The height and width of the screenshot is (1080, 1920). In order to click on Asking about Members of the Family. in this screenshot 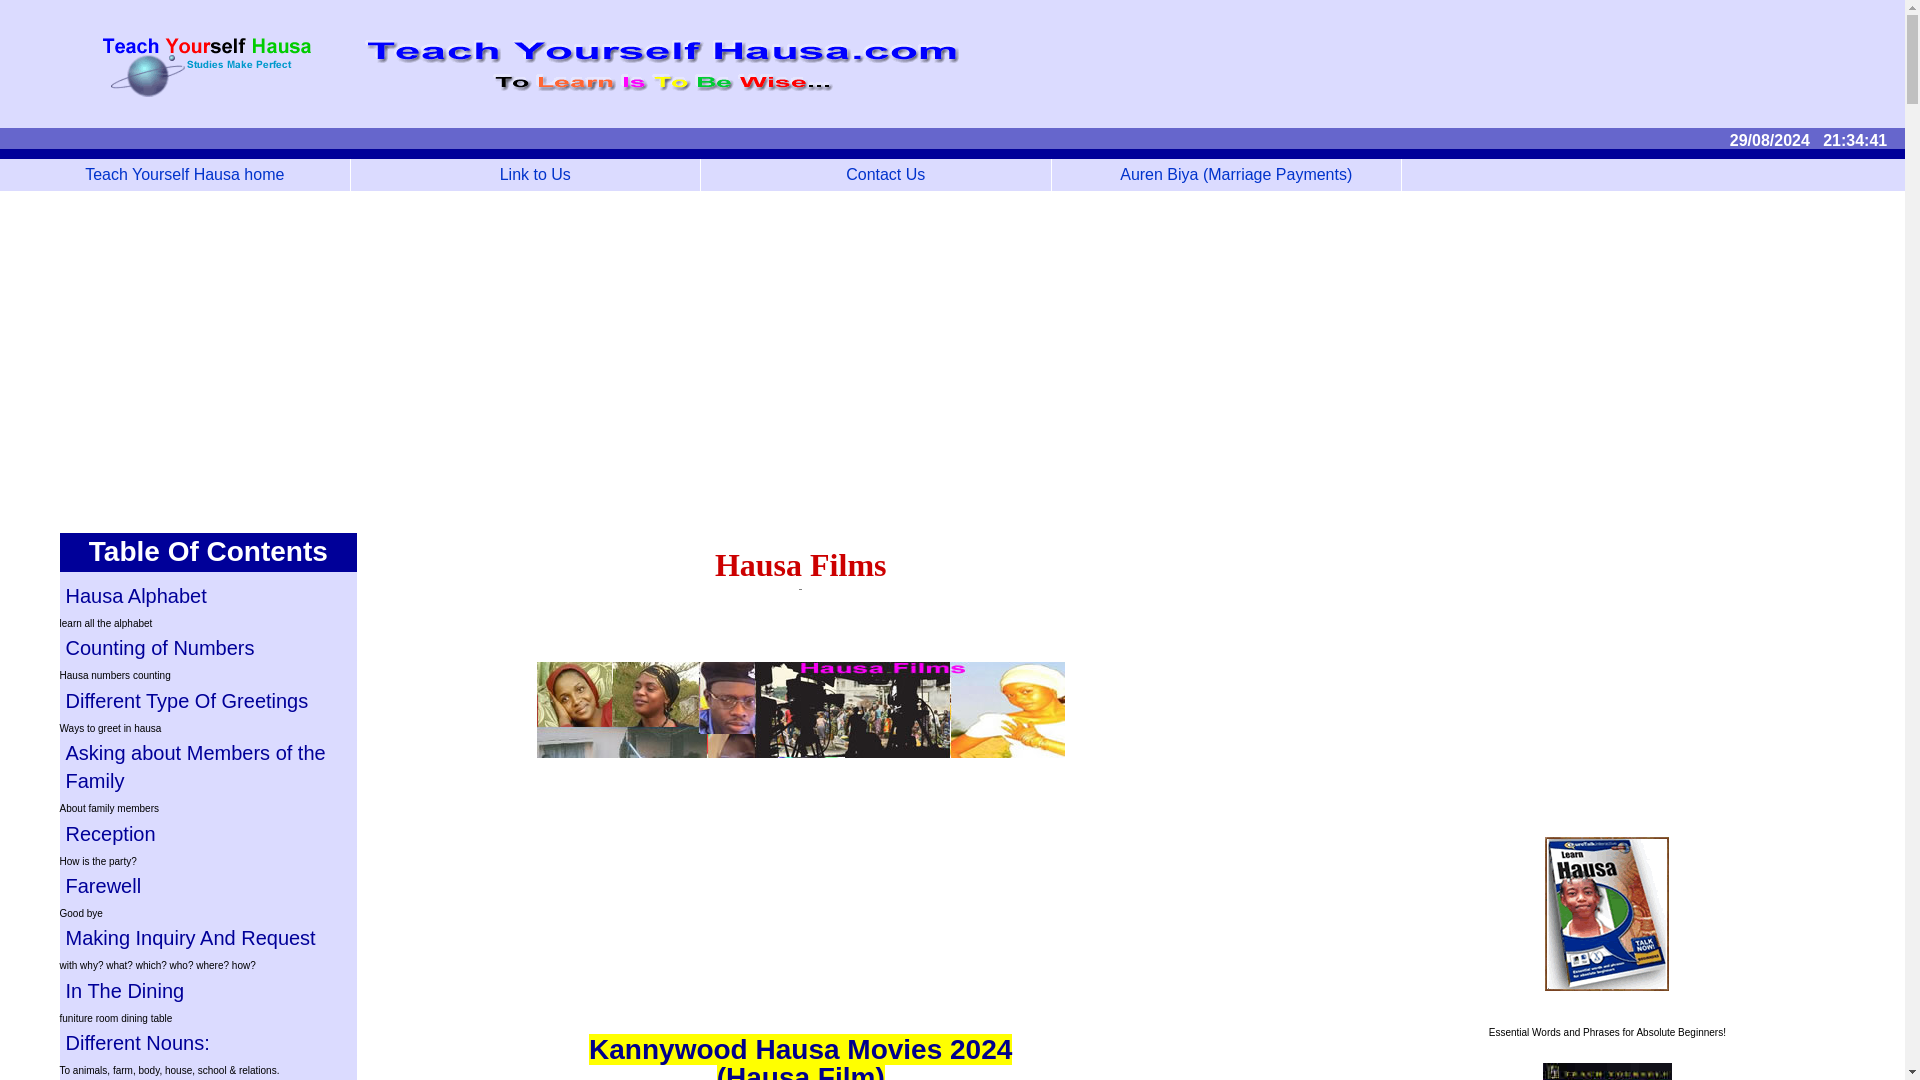, I will do `click(208, 766)`.